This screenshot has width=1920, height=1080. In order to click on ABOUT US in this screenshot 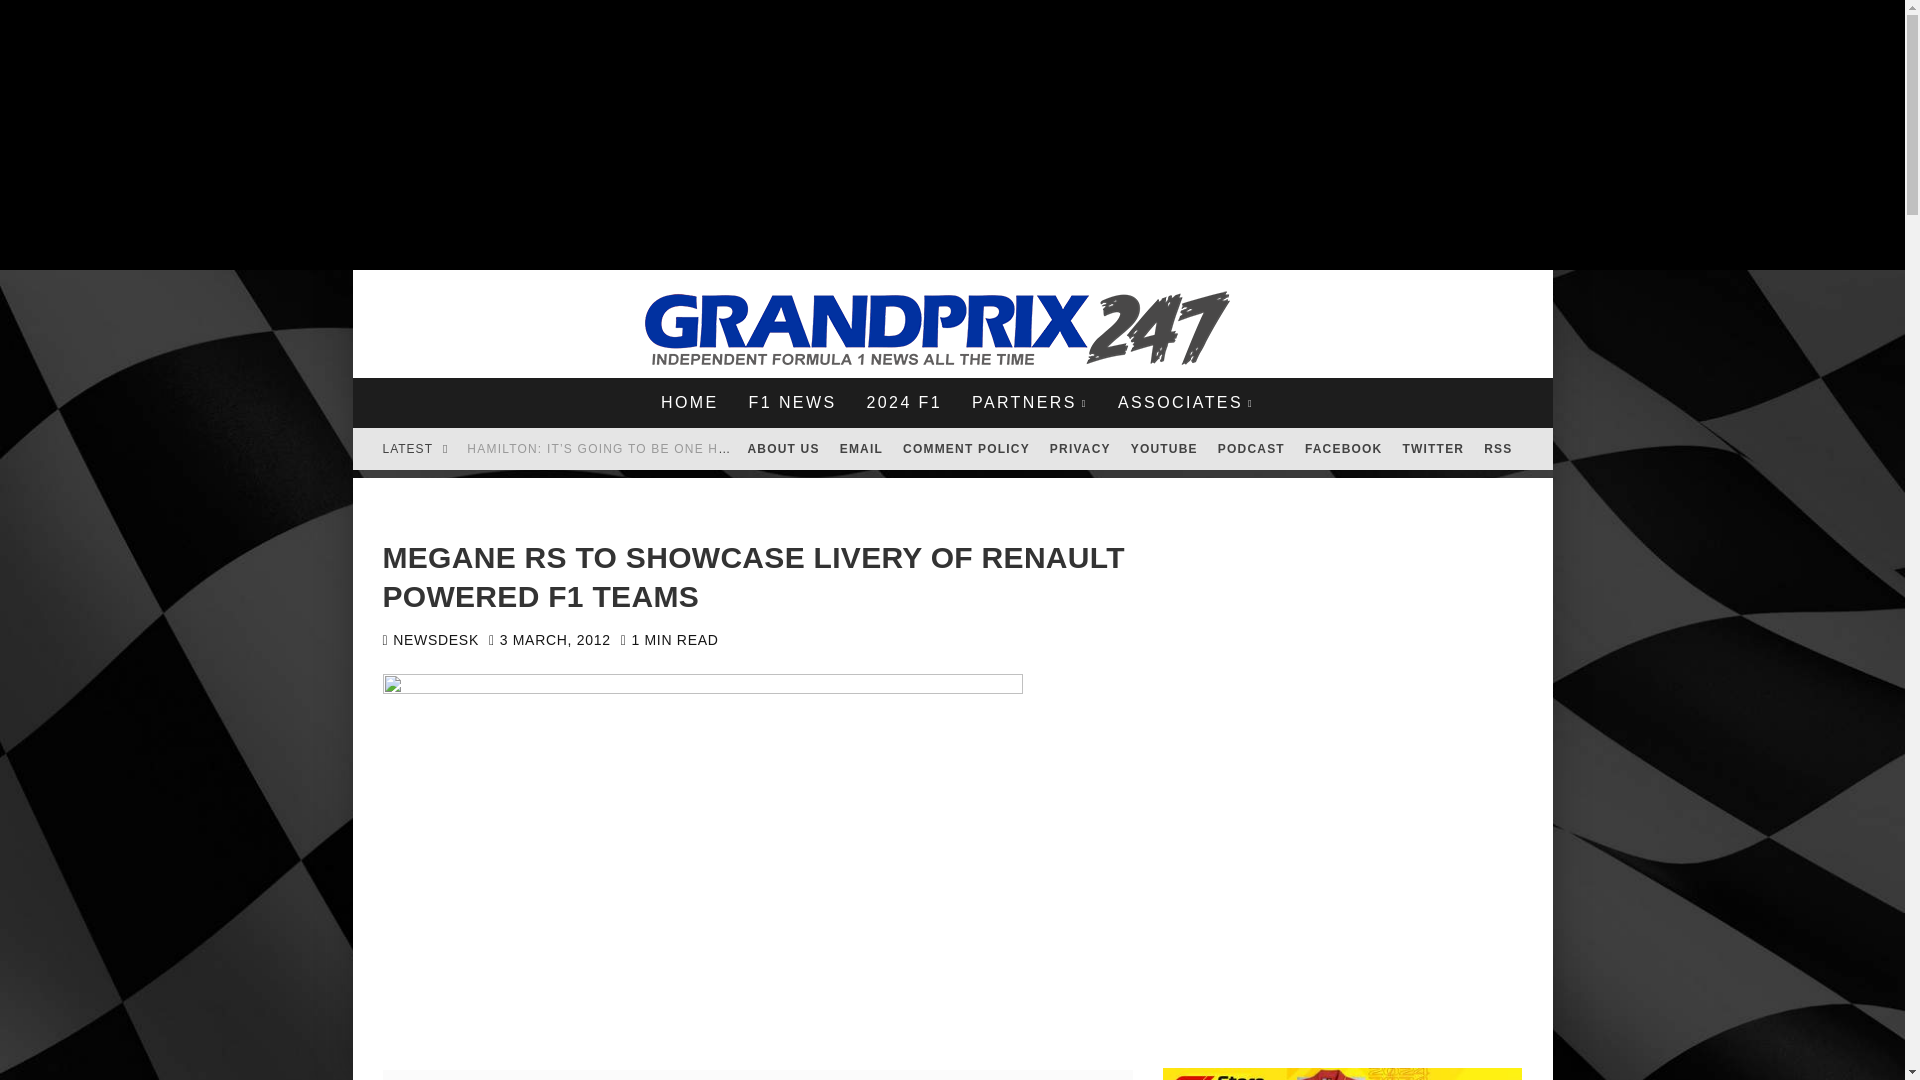, I will do `click(783, 448)`.